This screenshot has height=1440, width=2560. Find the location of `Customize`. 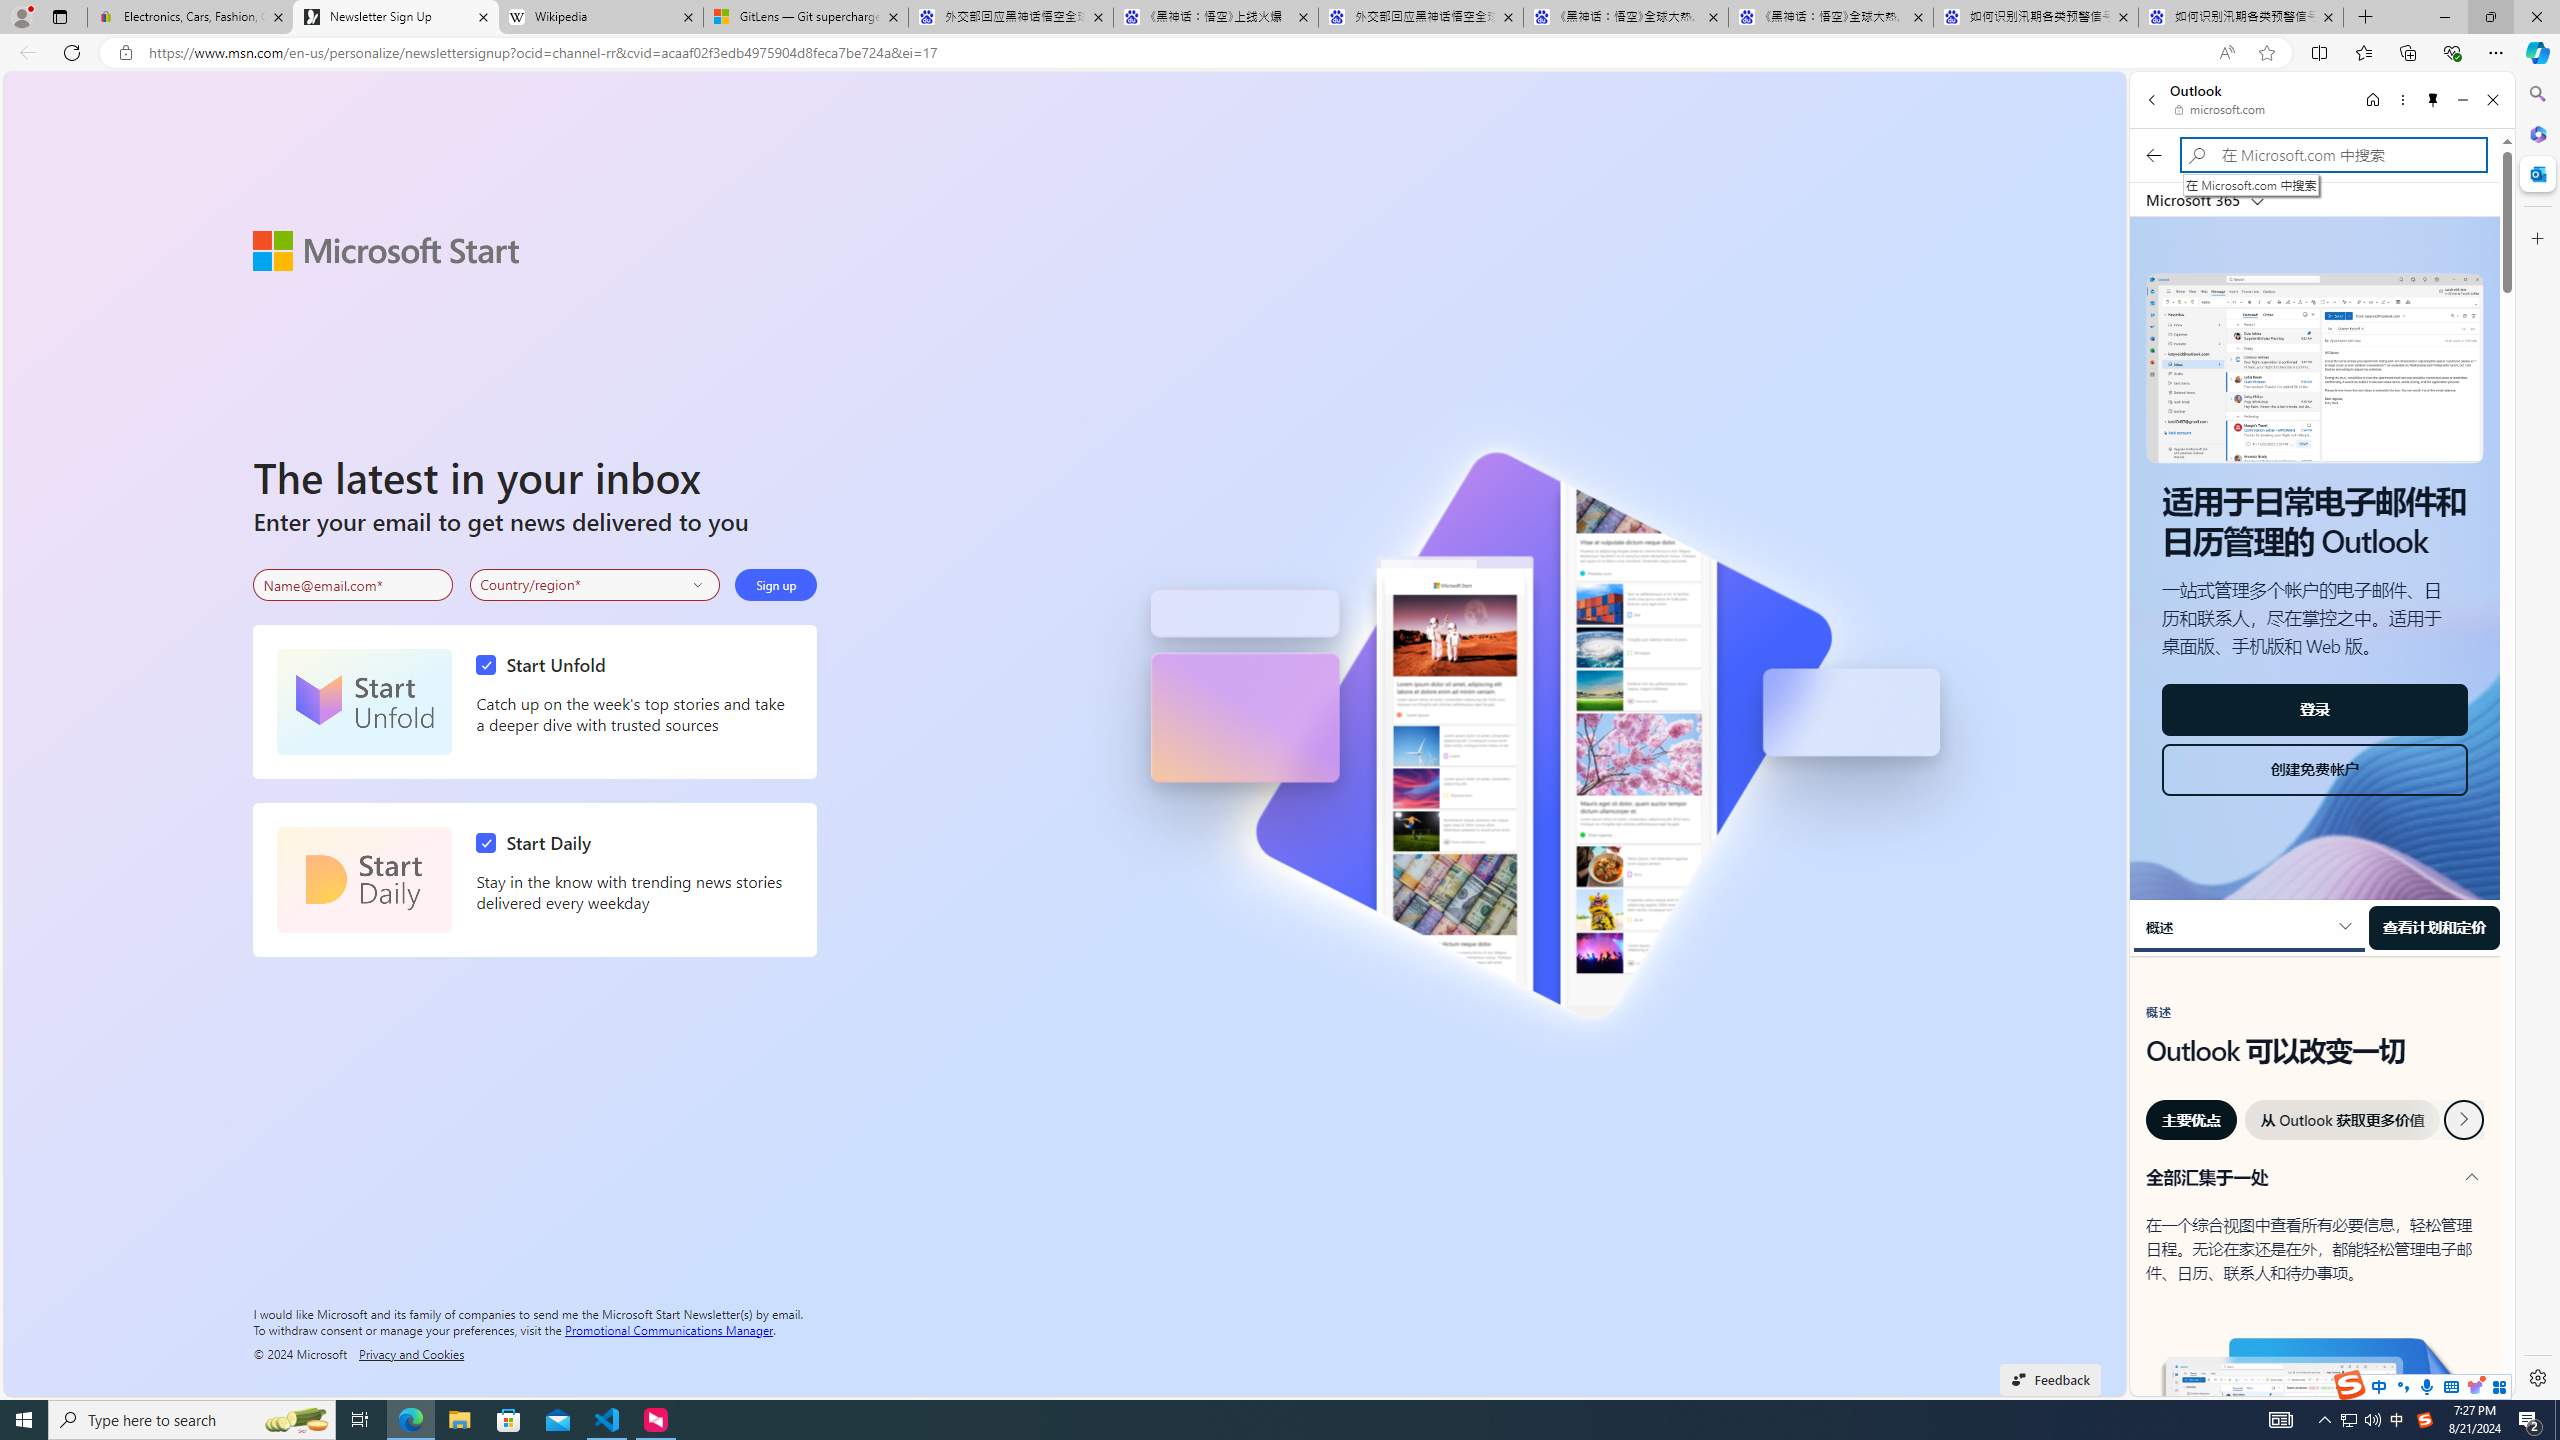

Customize is located at coordinates (2536, 238).